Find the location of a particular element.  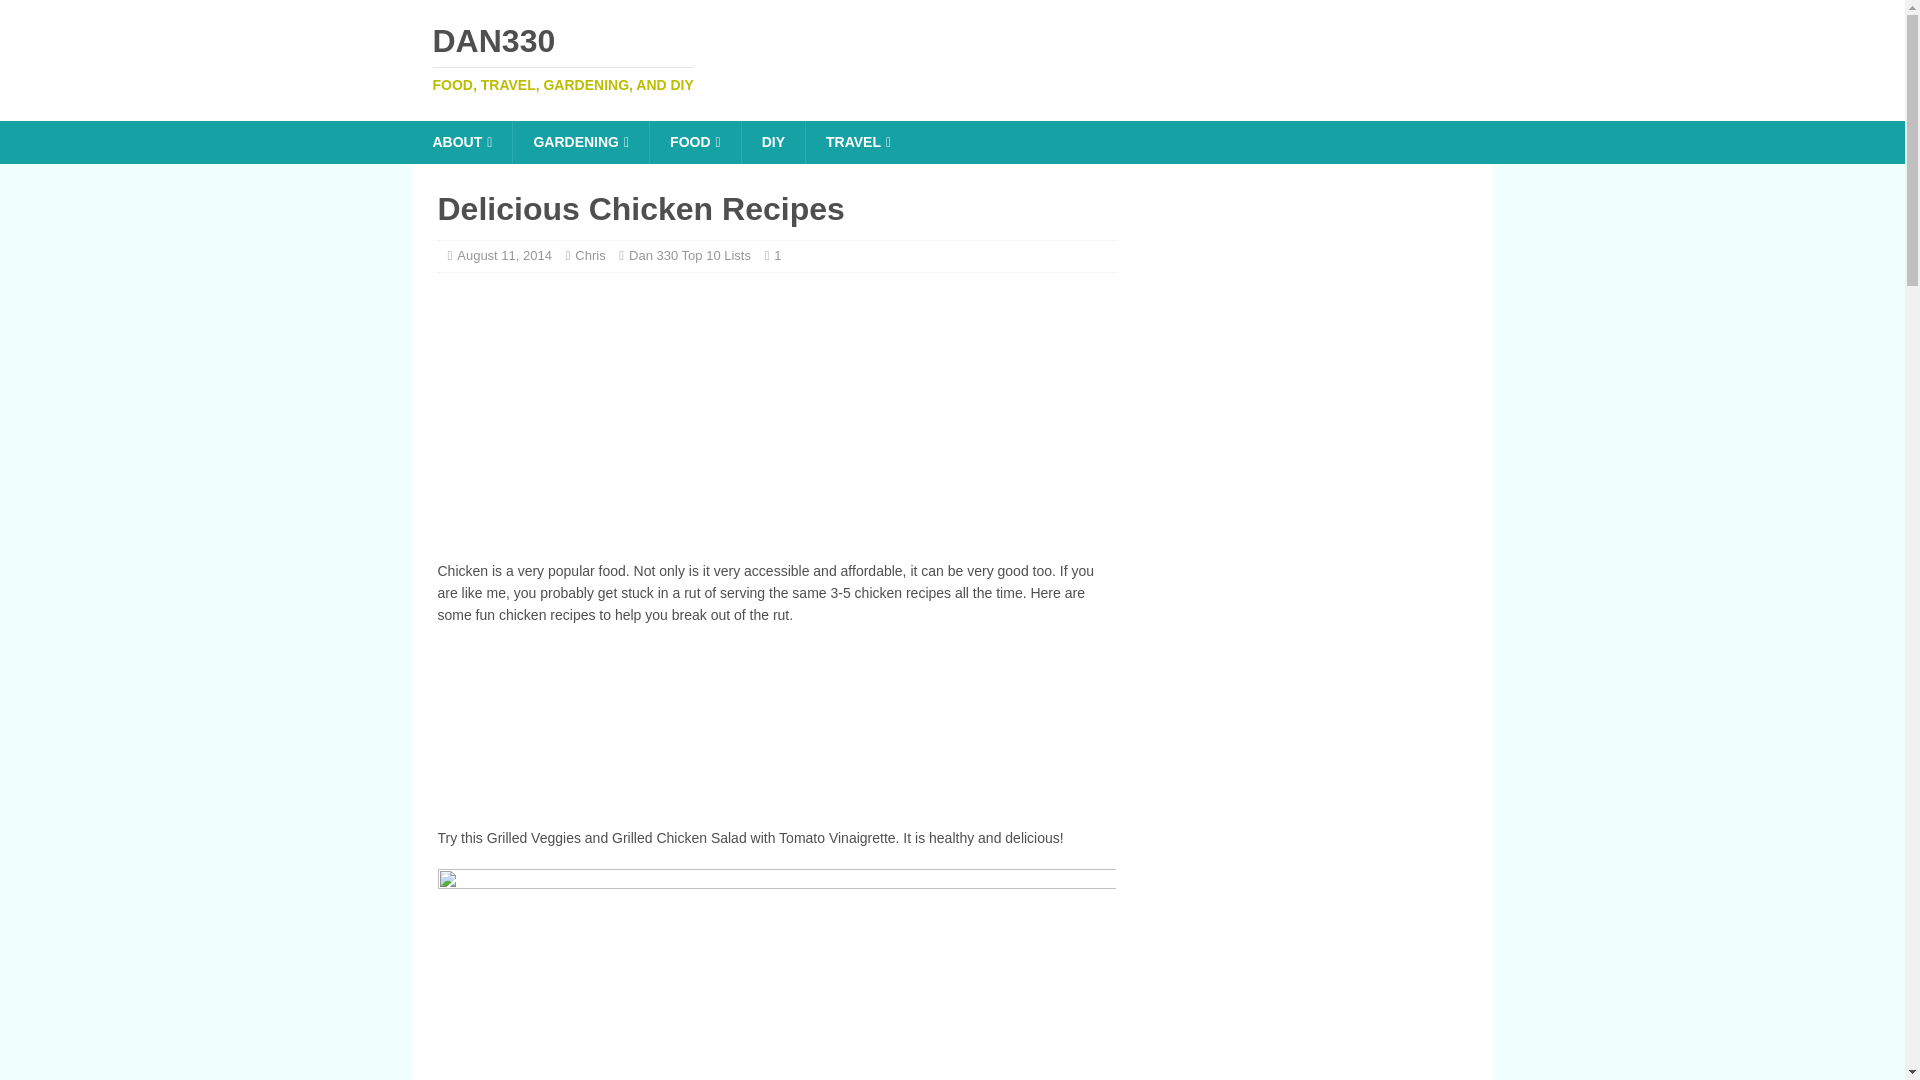

ABOUT is located at coordinates (462, 142).